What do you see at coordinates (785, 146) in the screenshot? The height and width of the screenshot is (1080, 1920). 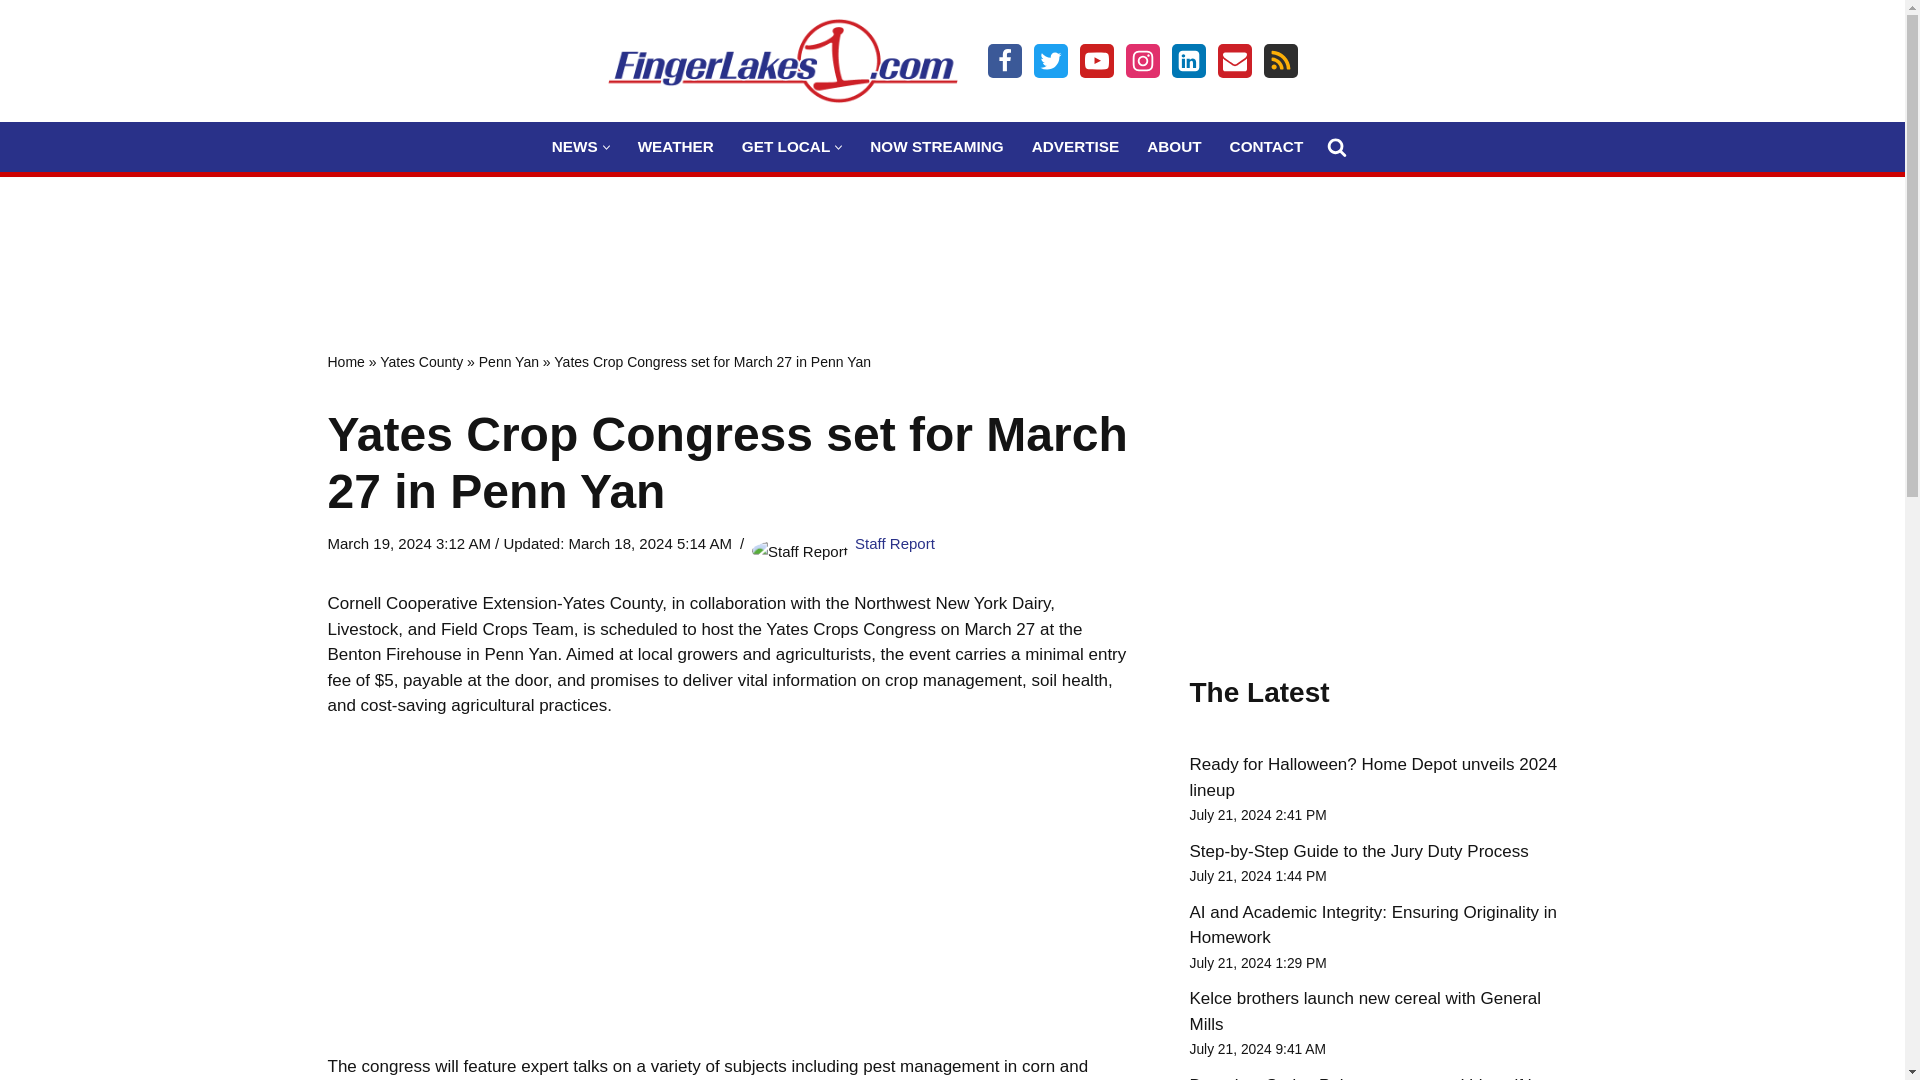 I see `GET LOCAL` at bounding box center [785, 146].